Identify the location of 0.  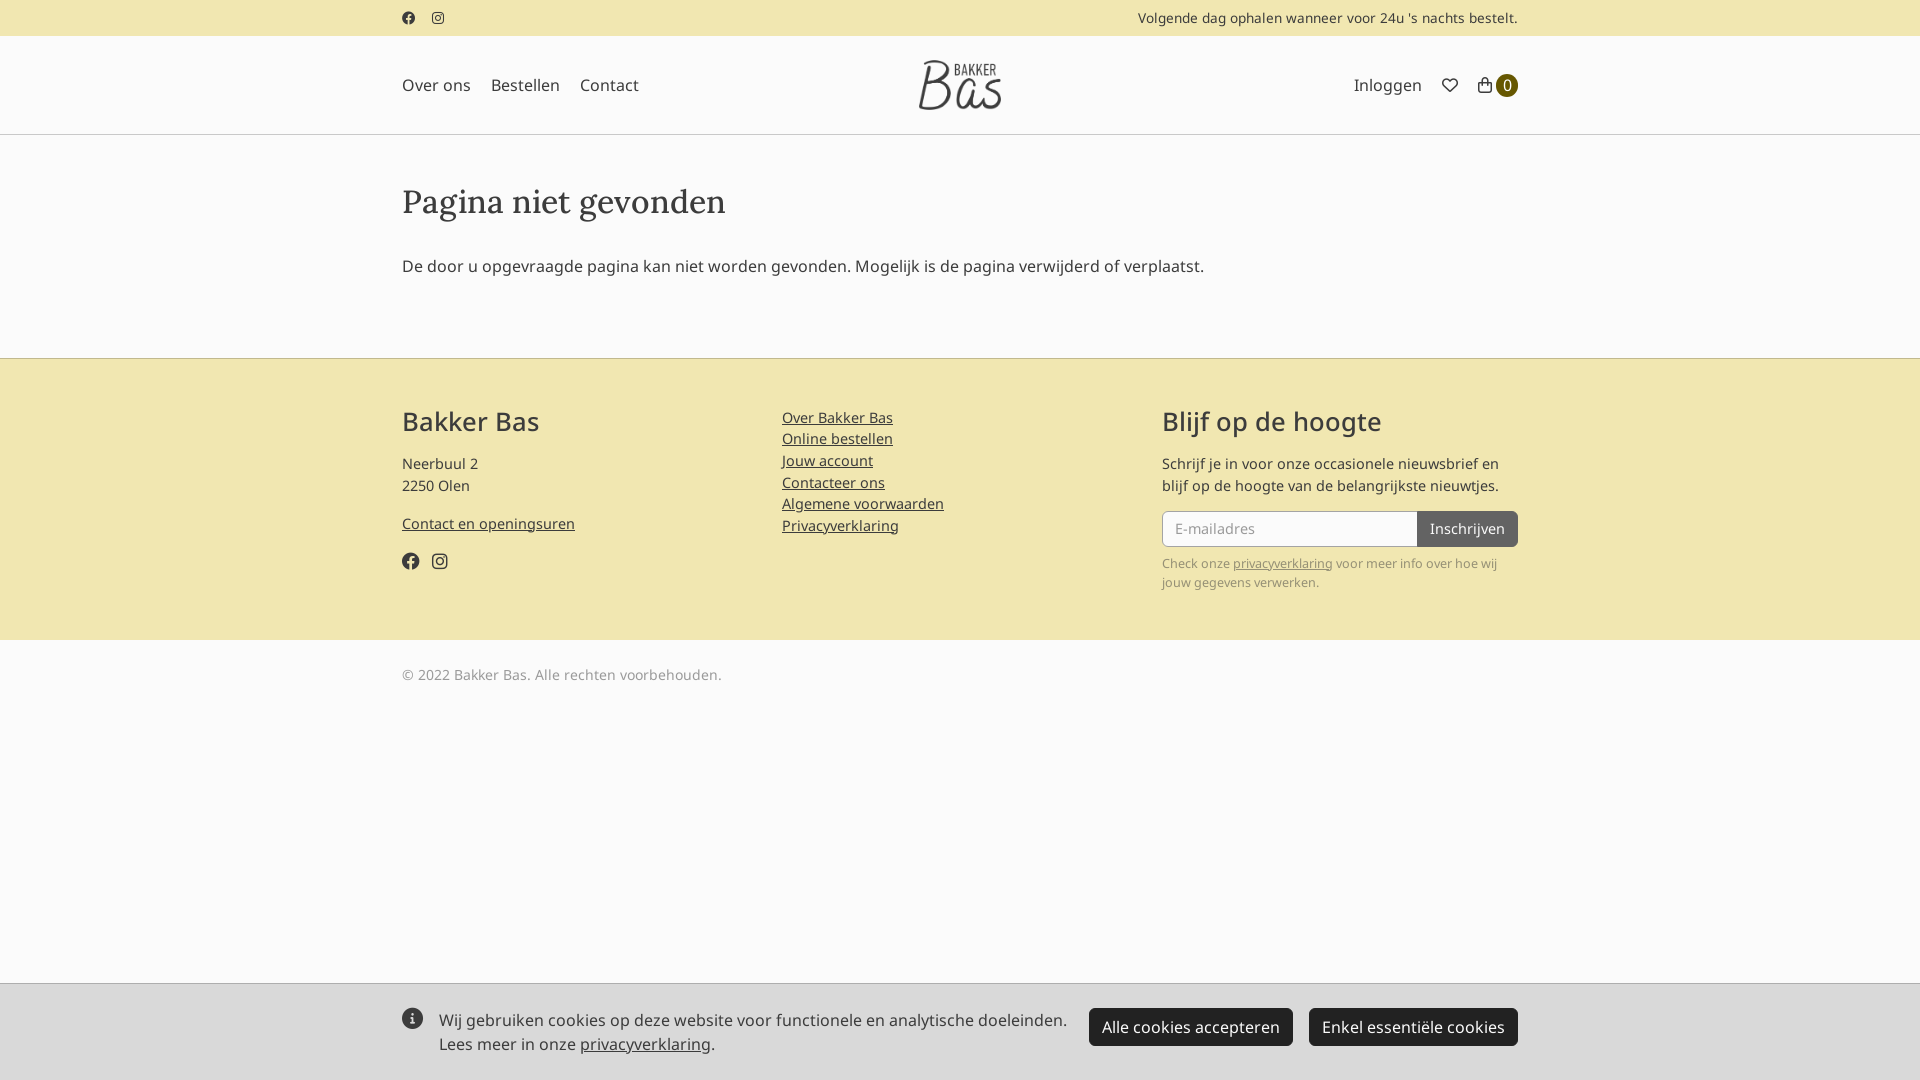
(1498, 85).